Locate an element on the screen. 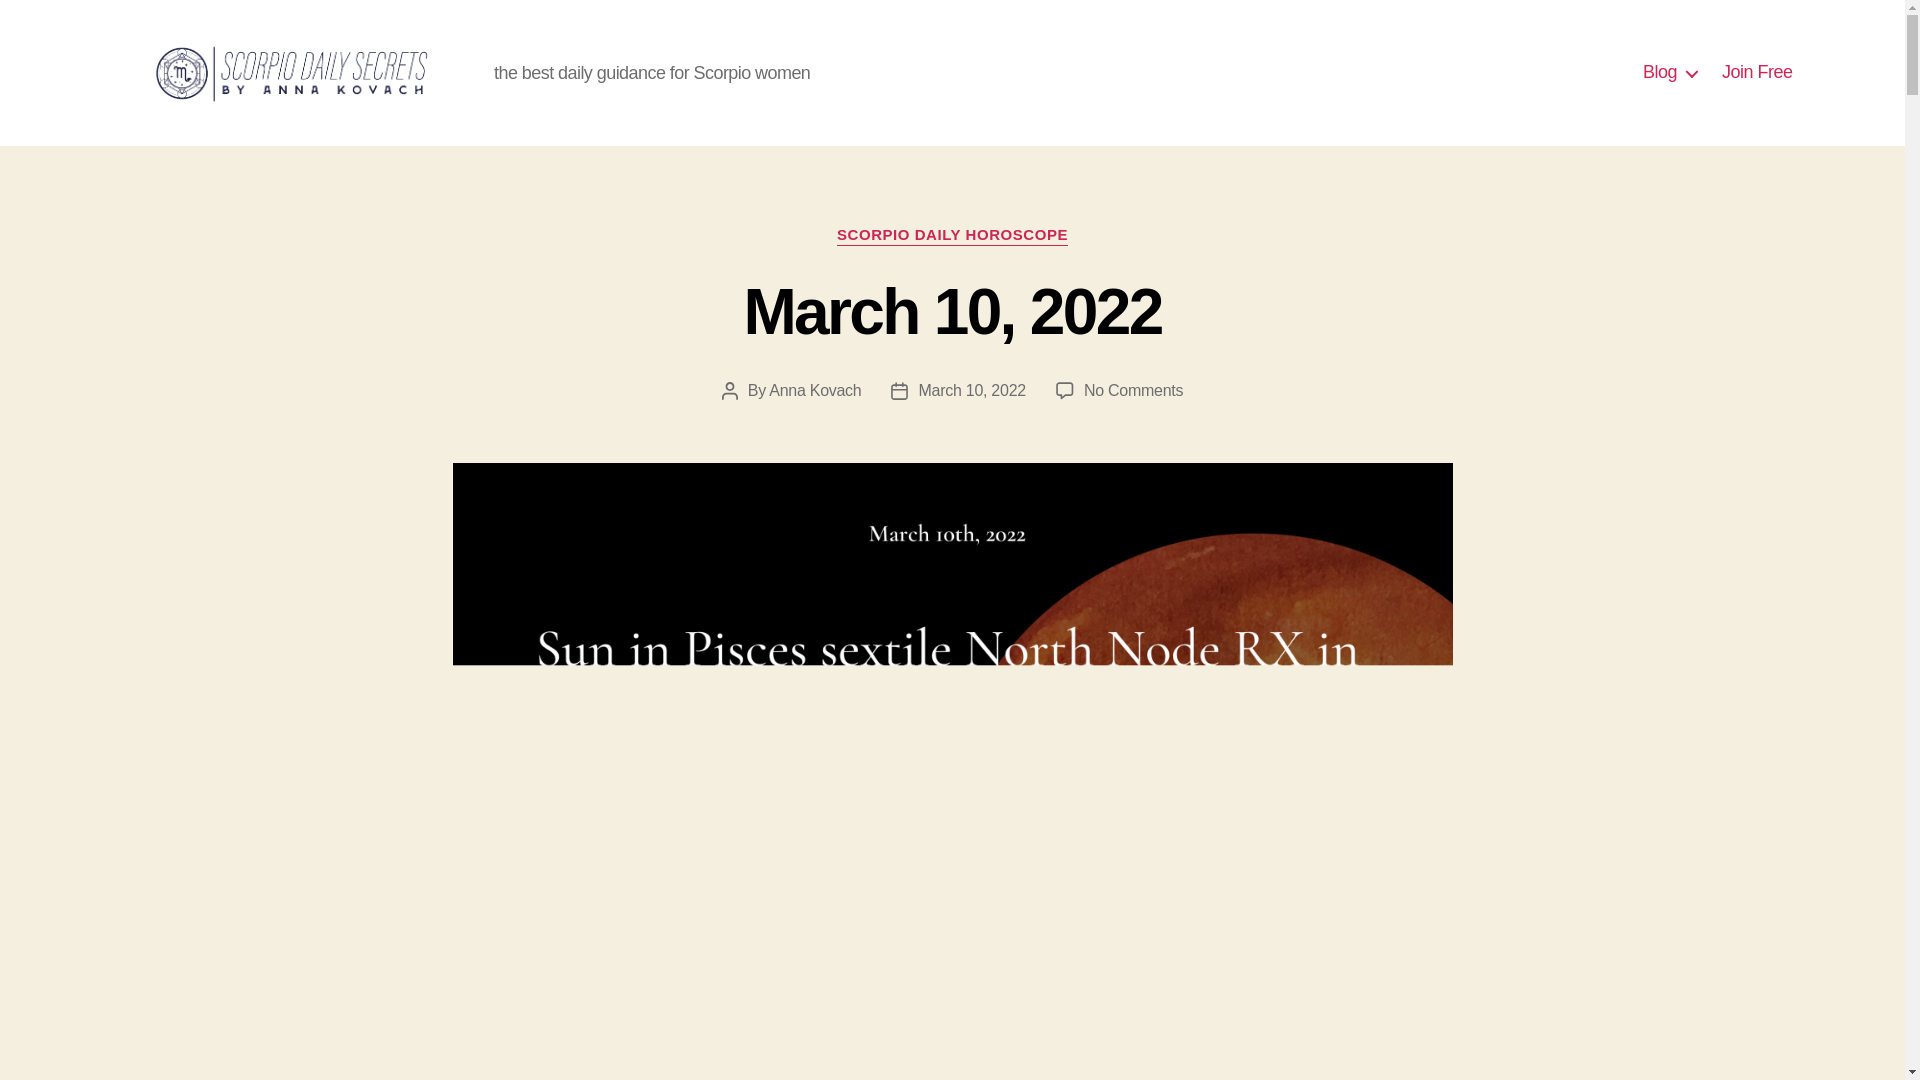 This screenshot has height=1080, width=1920. SCORPIO DAILY HOROSCOPE is located at coordinates (952, 236).